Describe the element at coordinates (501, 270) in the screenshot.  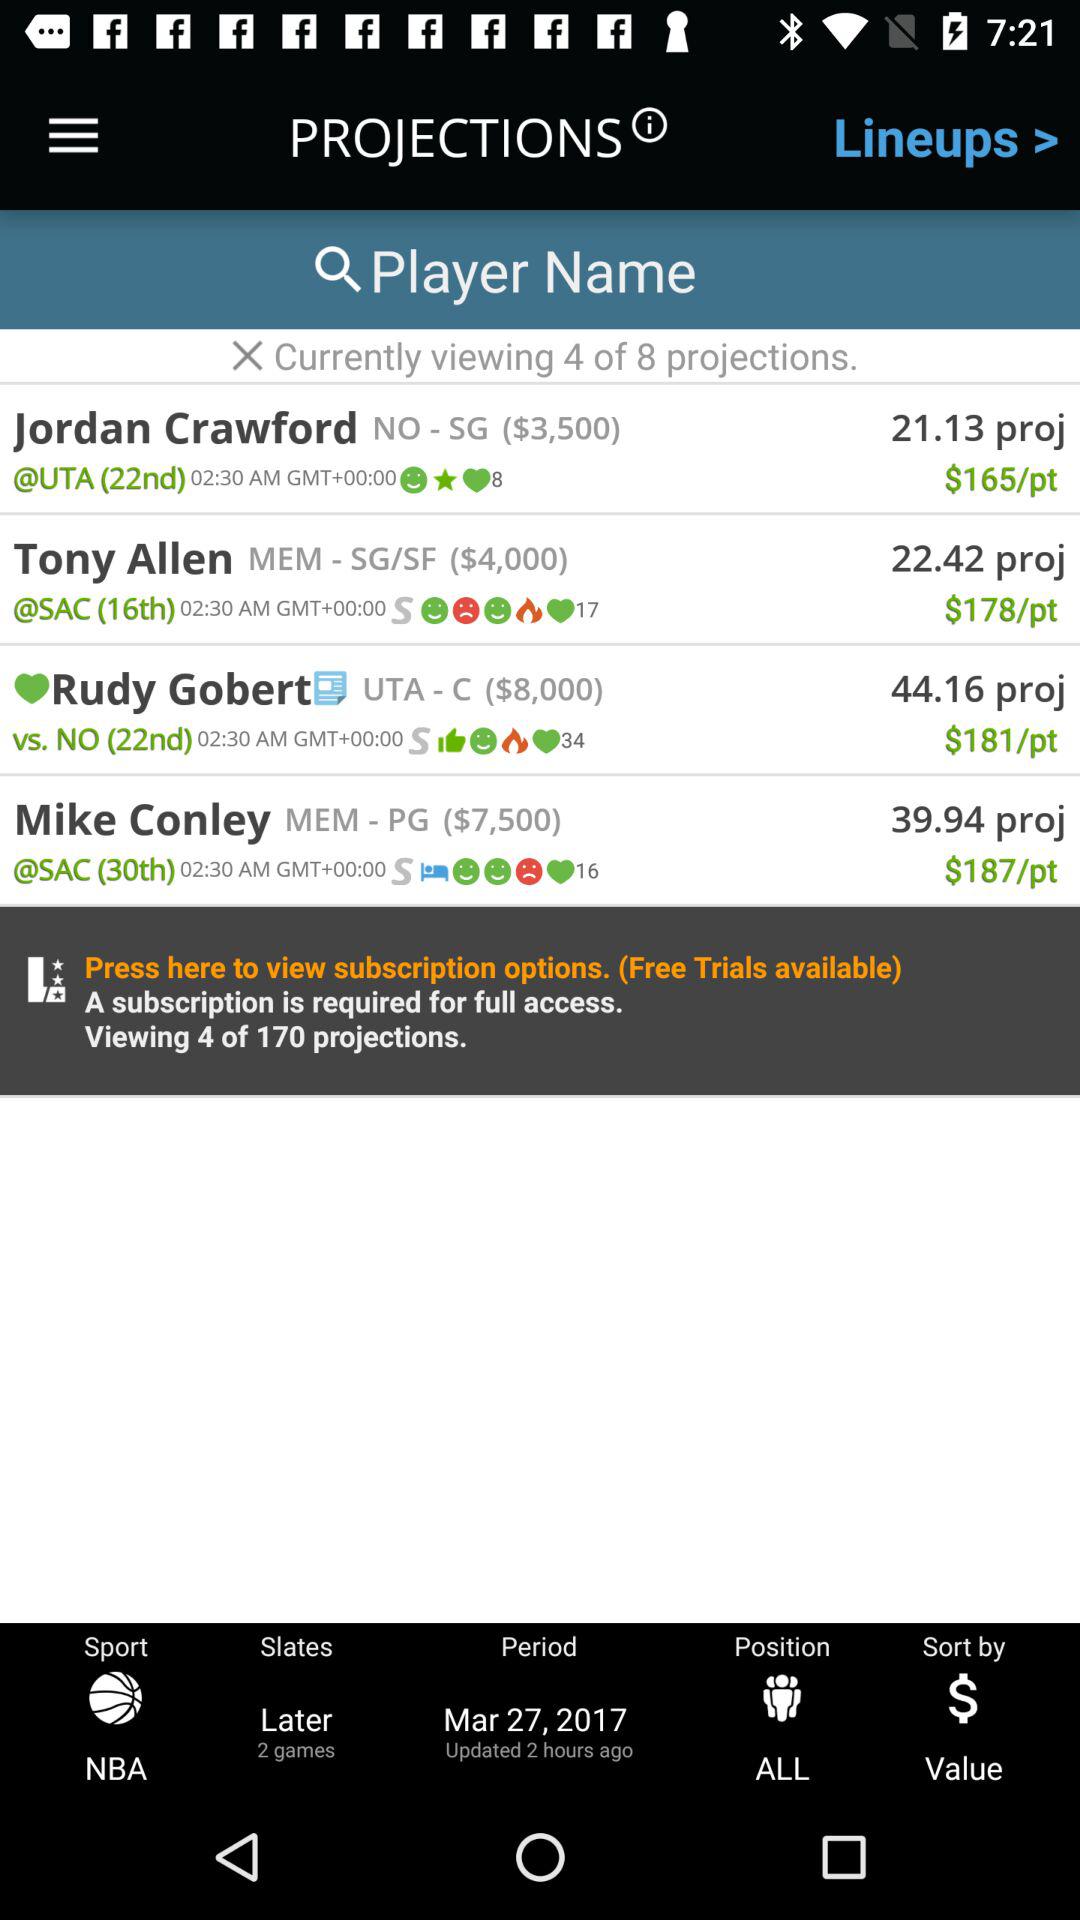
I see `toggle a search bar` at that location.